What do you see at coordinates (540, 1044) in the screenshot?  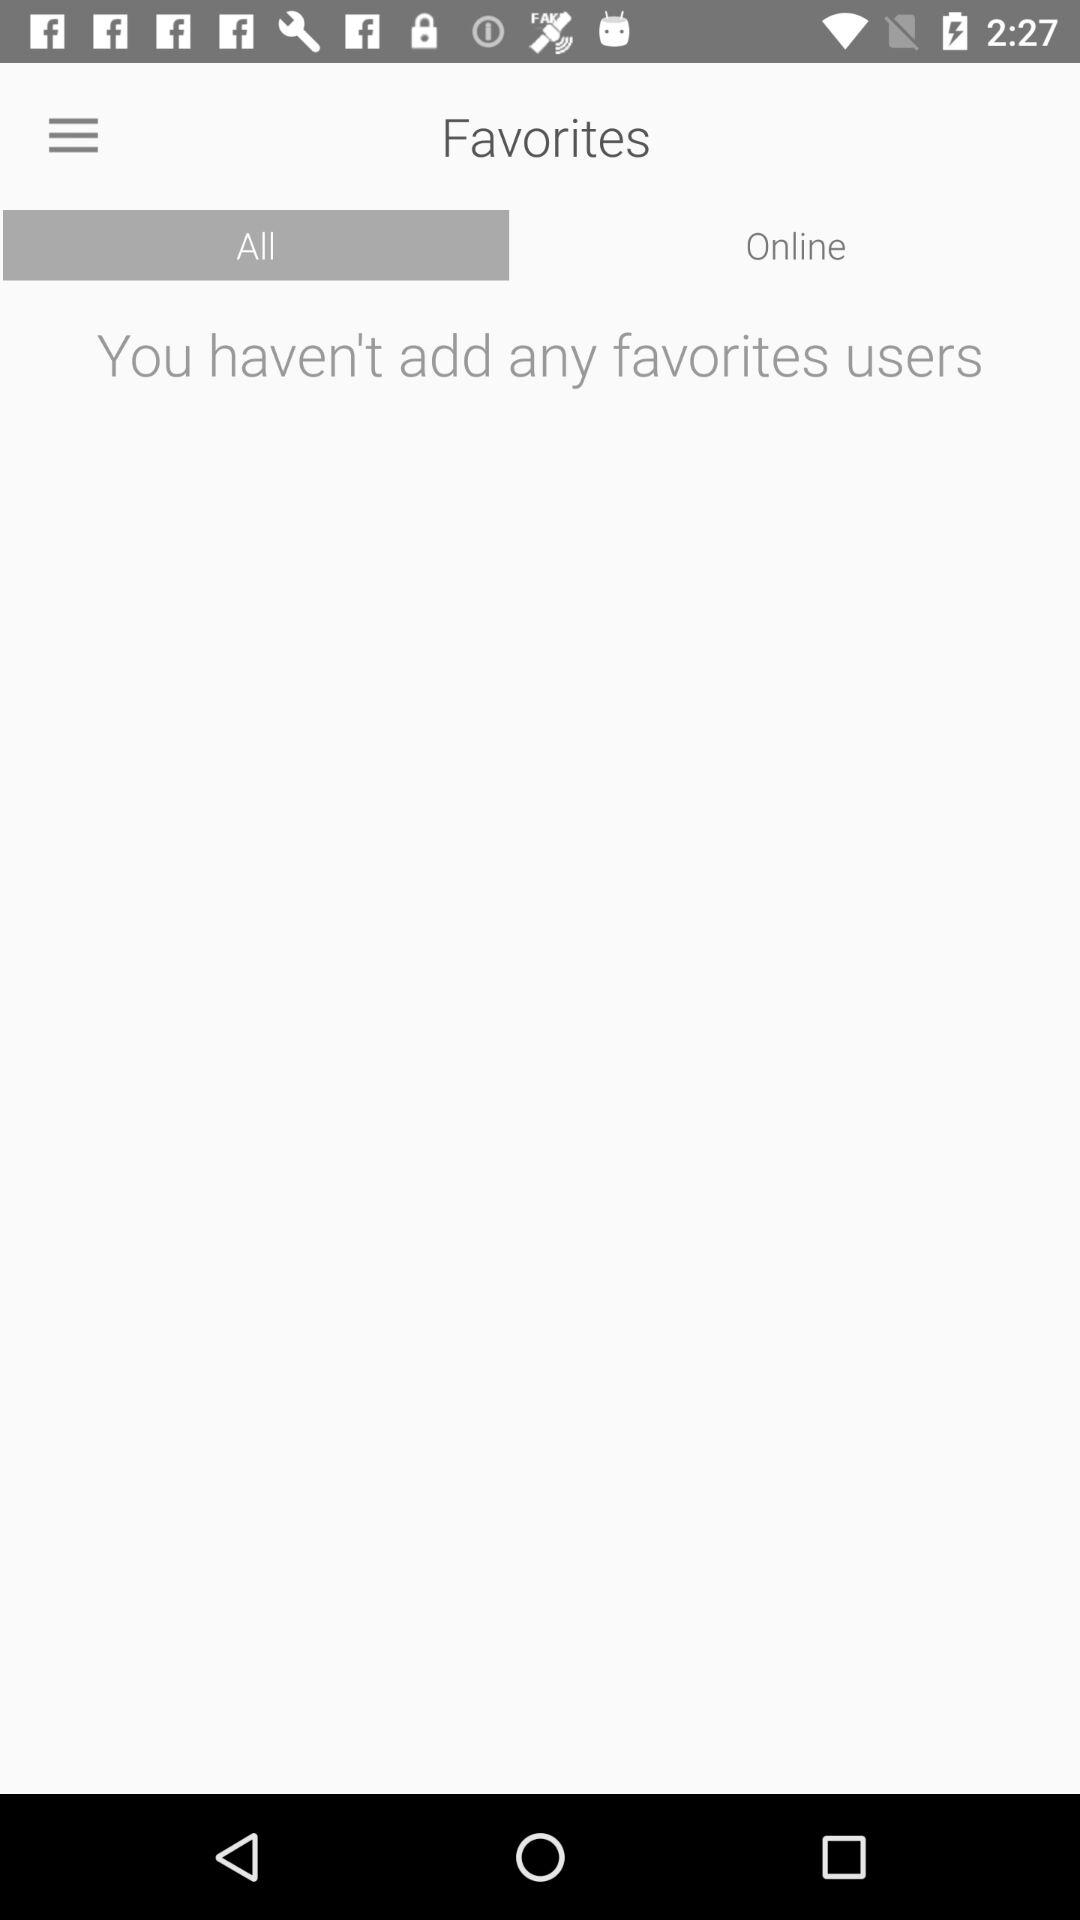 I see `select item at the center` at bounding box center [540, 1044].